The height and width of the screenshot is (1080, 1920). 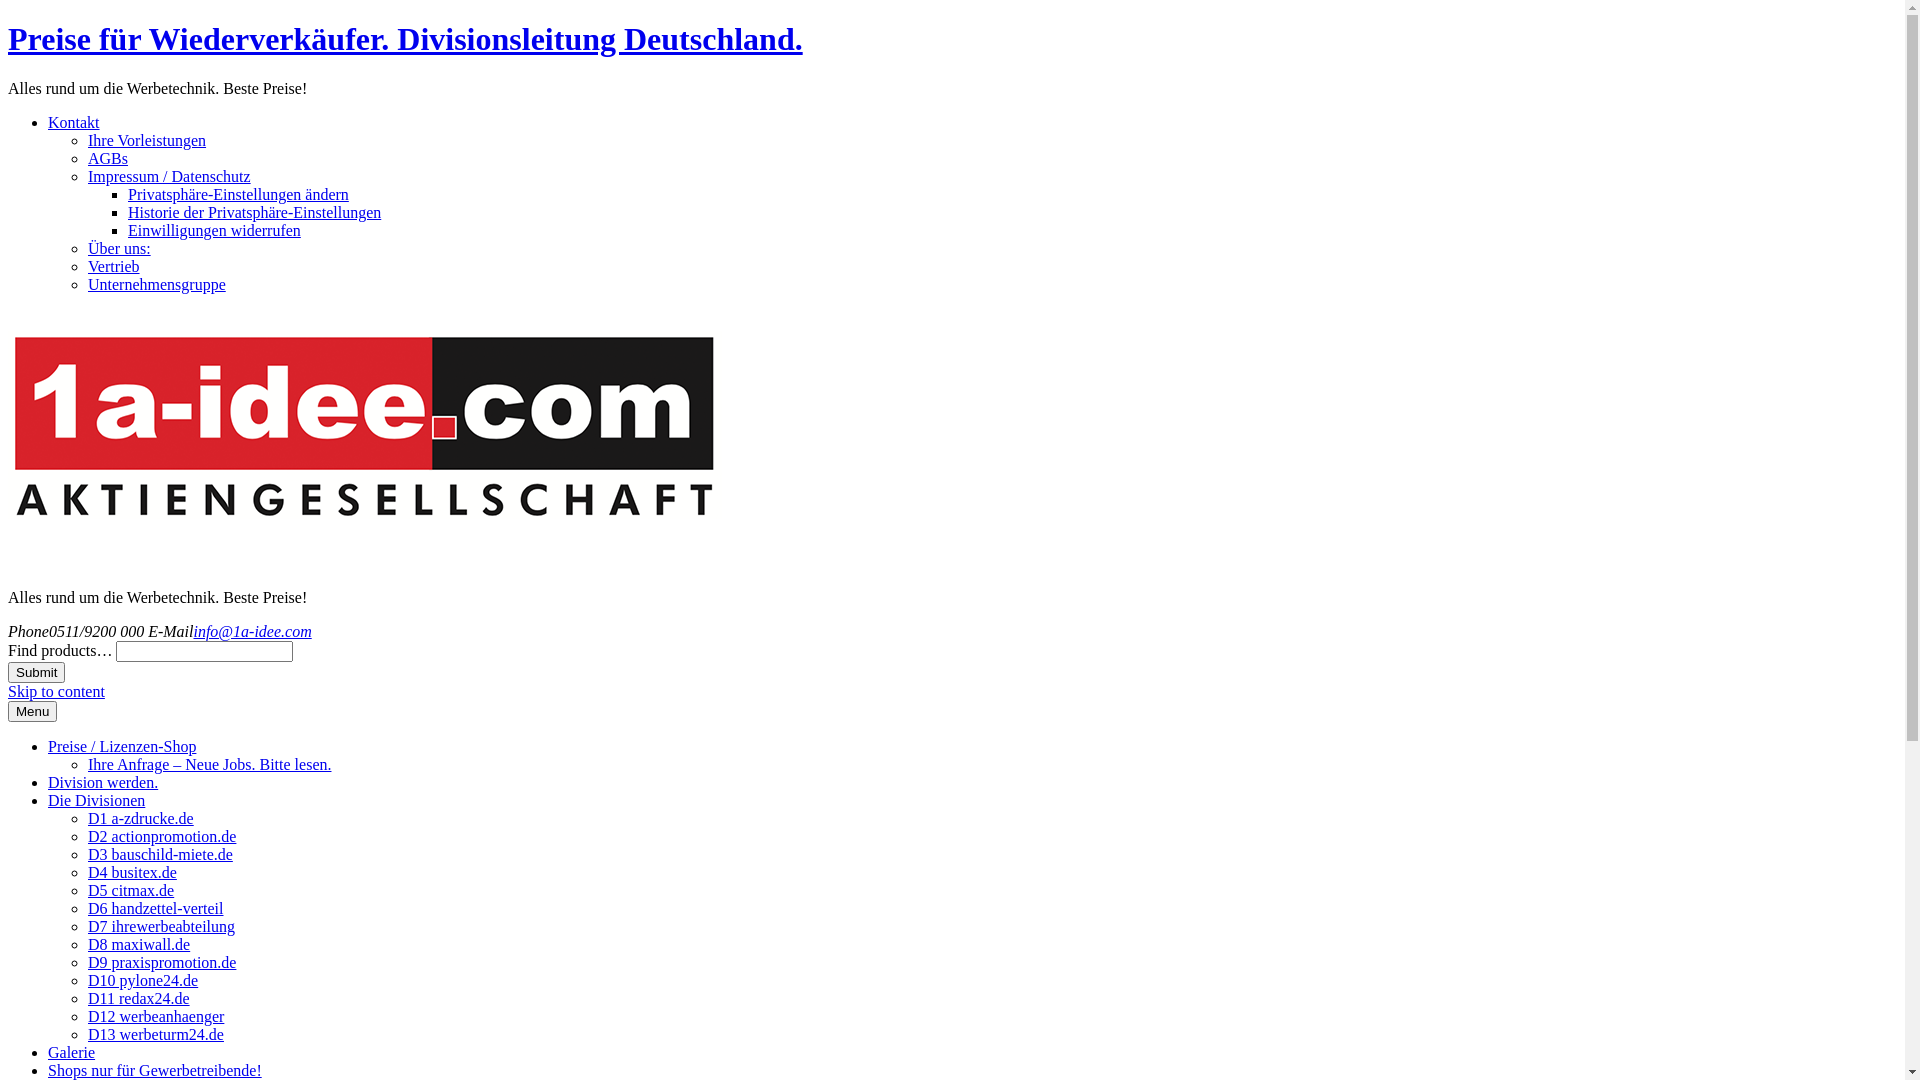 I want to click on Impressum / Datenschutz, so click(x=170, y=176).